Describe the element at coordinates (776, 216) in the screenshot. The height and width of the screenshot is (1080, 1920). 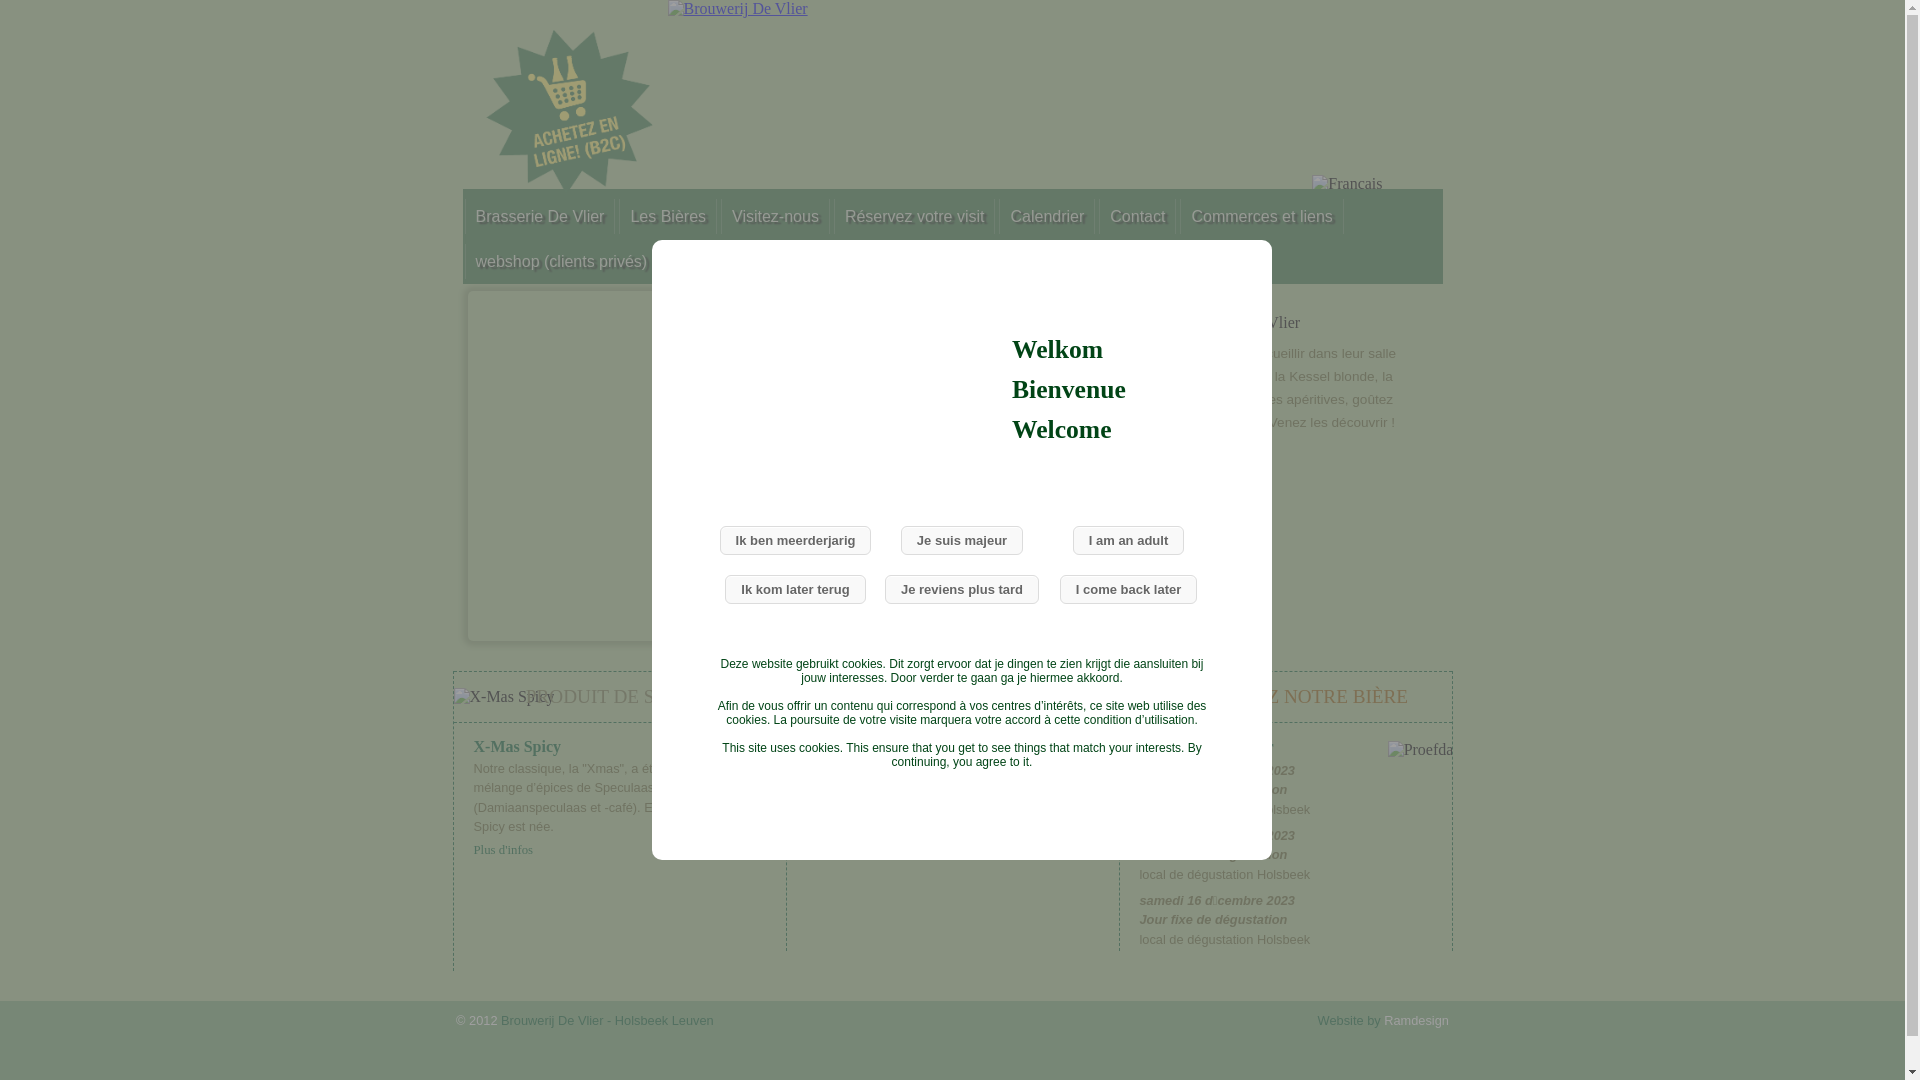
I see `Visitez-nous` at that location.